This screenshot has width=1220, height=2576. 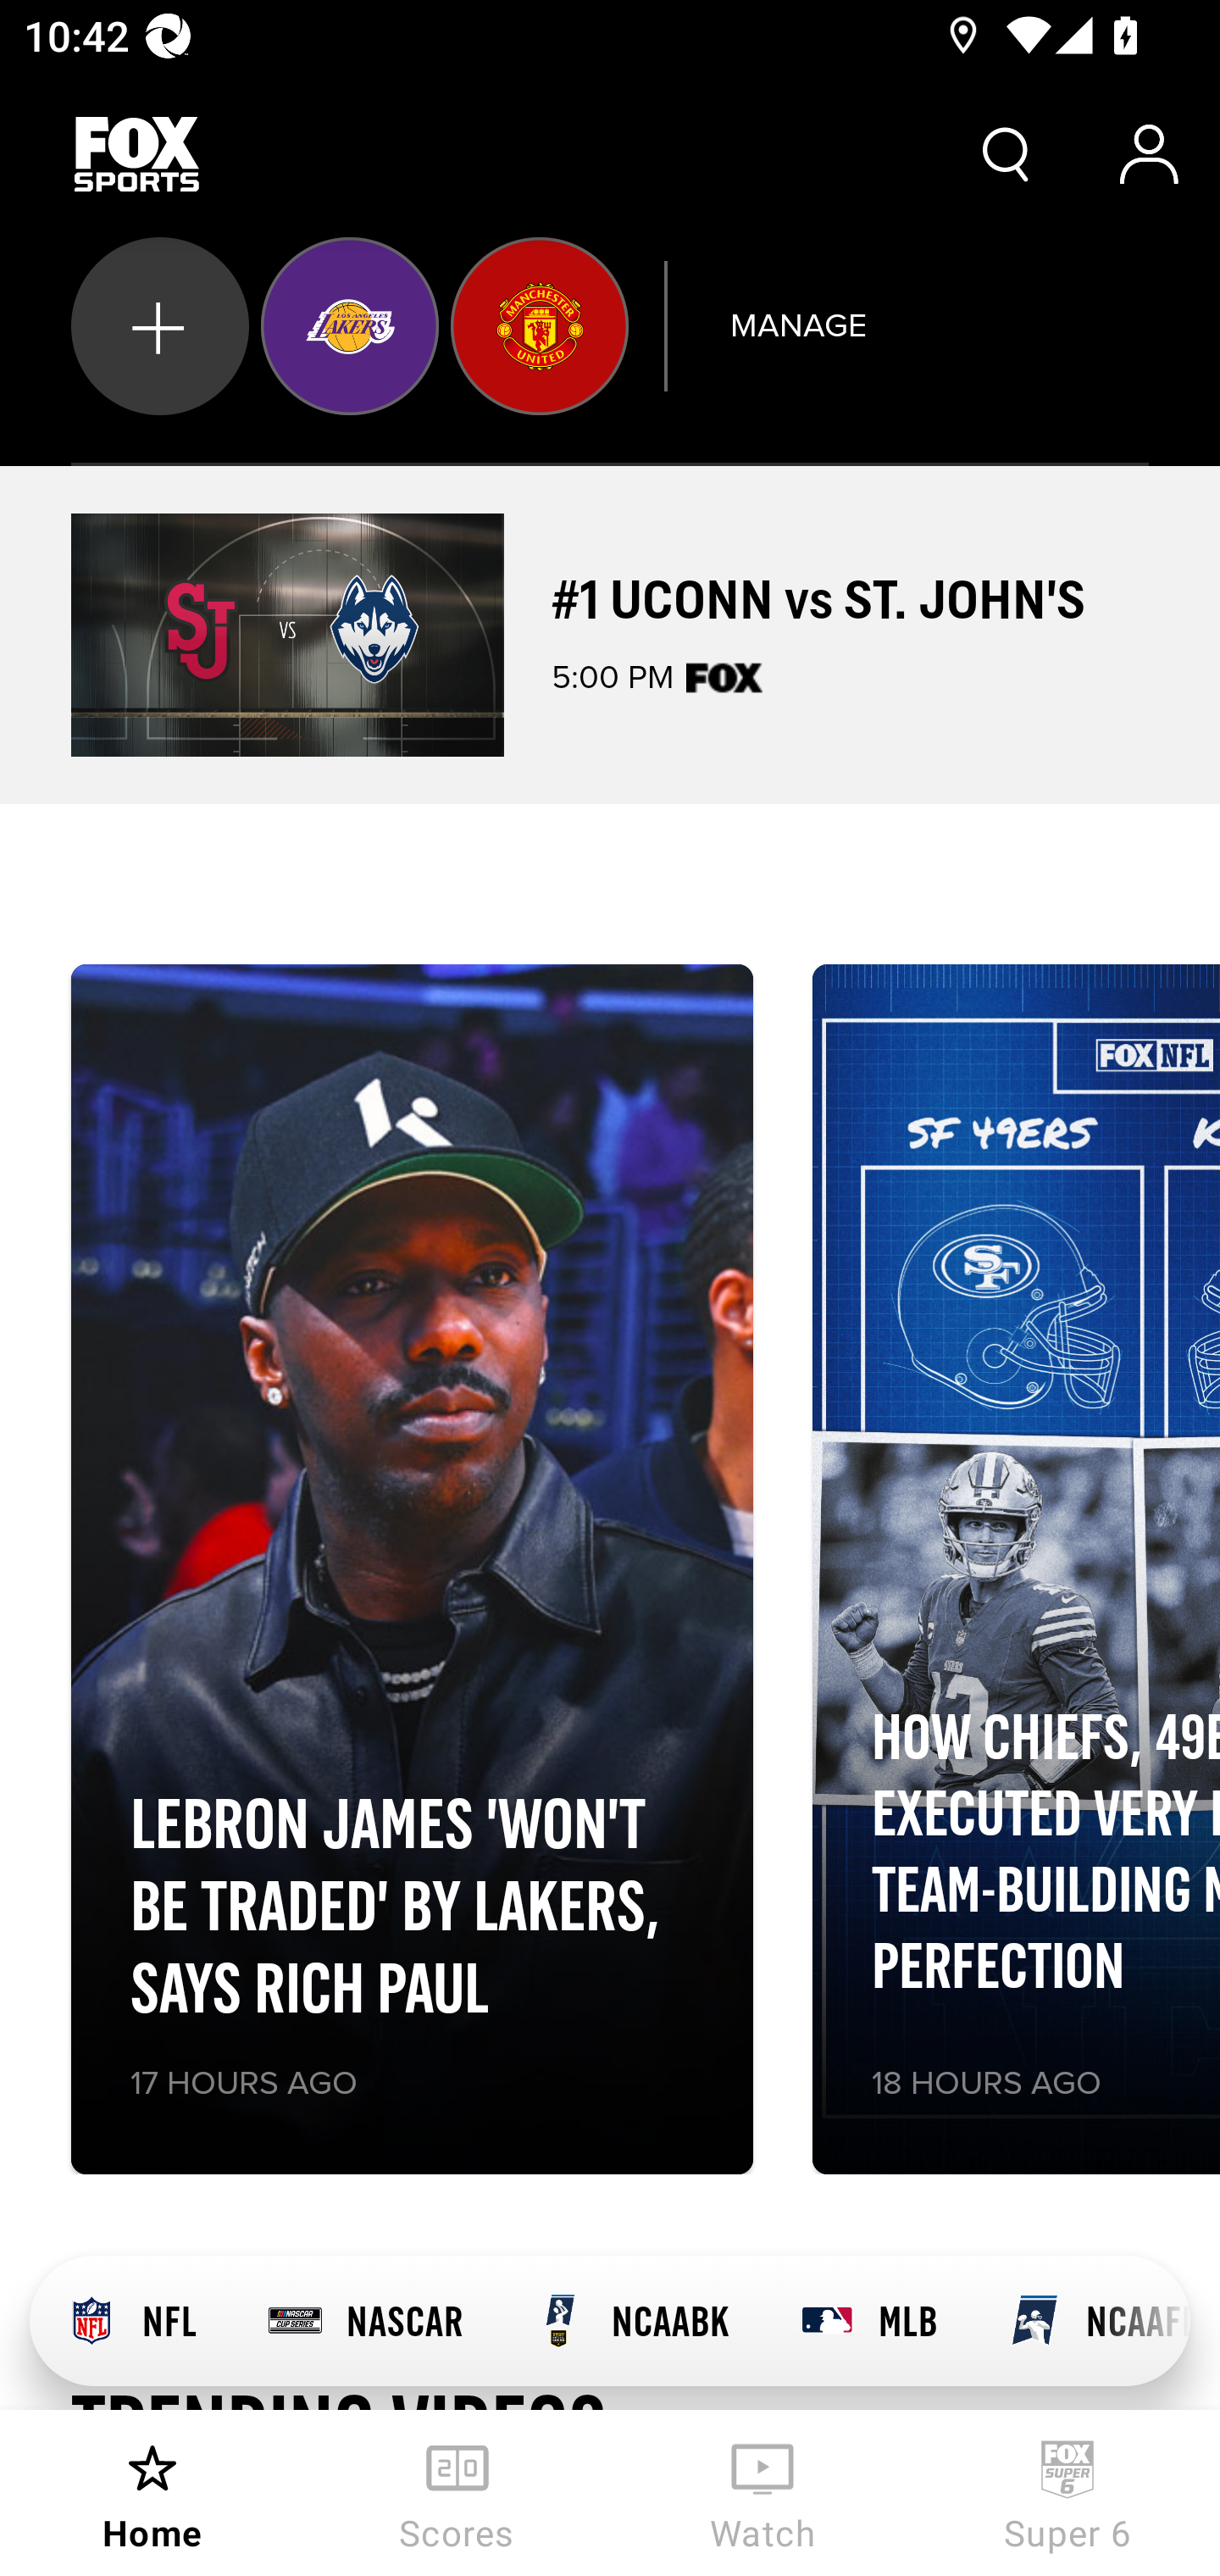 What do you see at coordinates (130, 2321) in the screenshot?
I see `NFL` at bounding box center [130, 2321].